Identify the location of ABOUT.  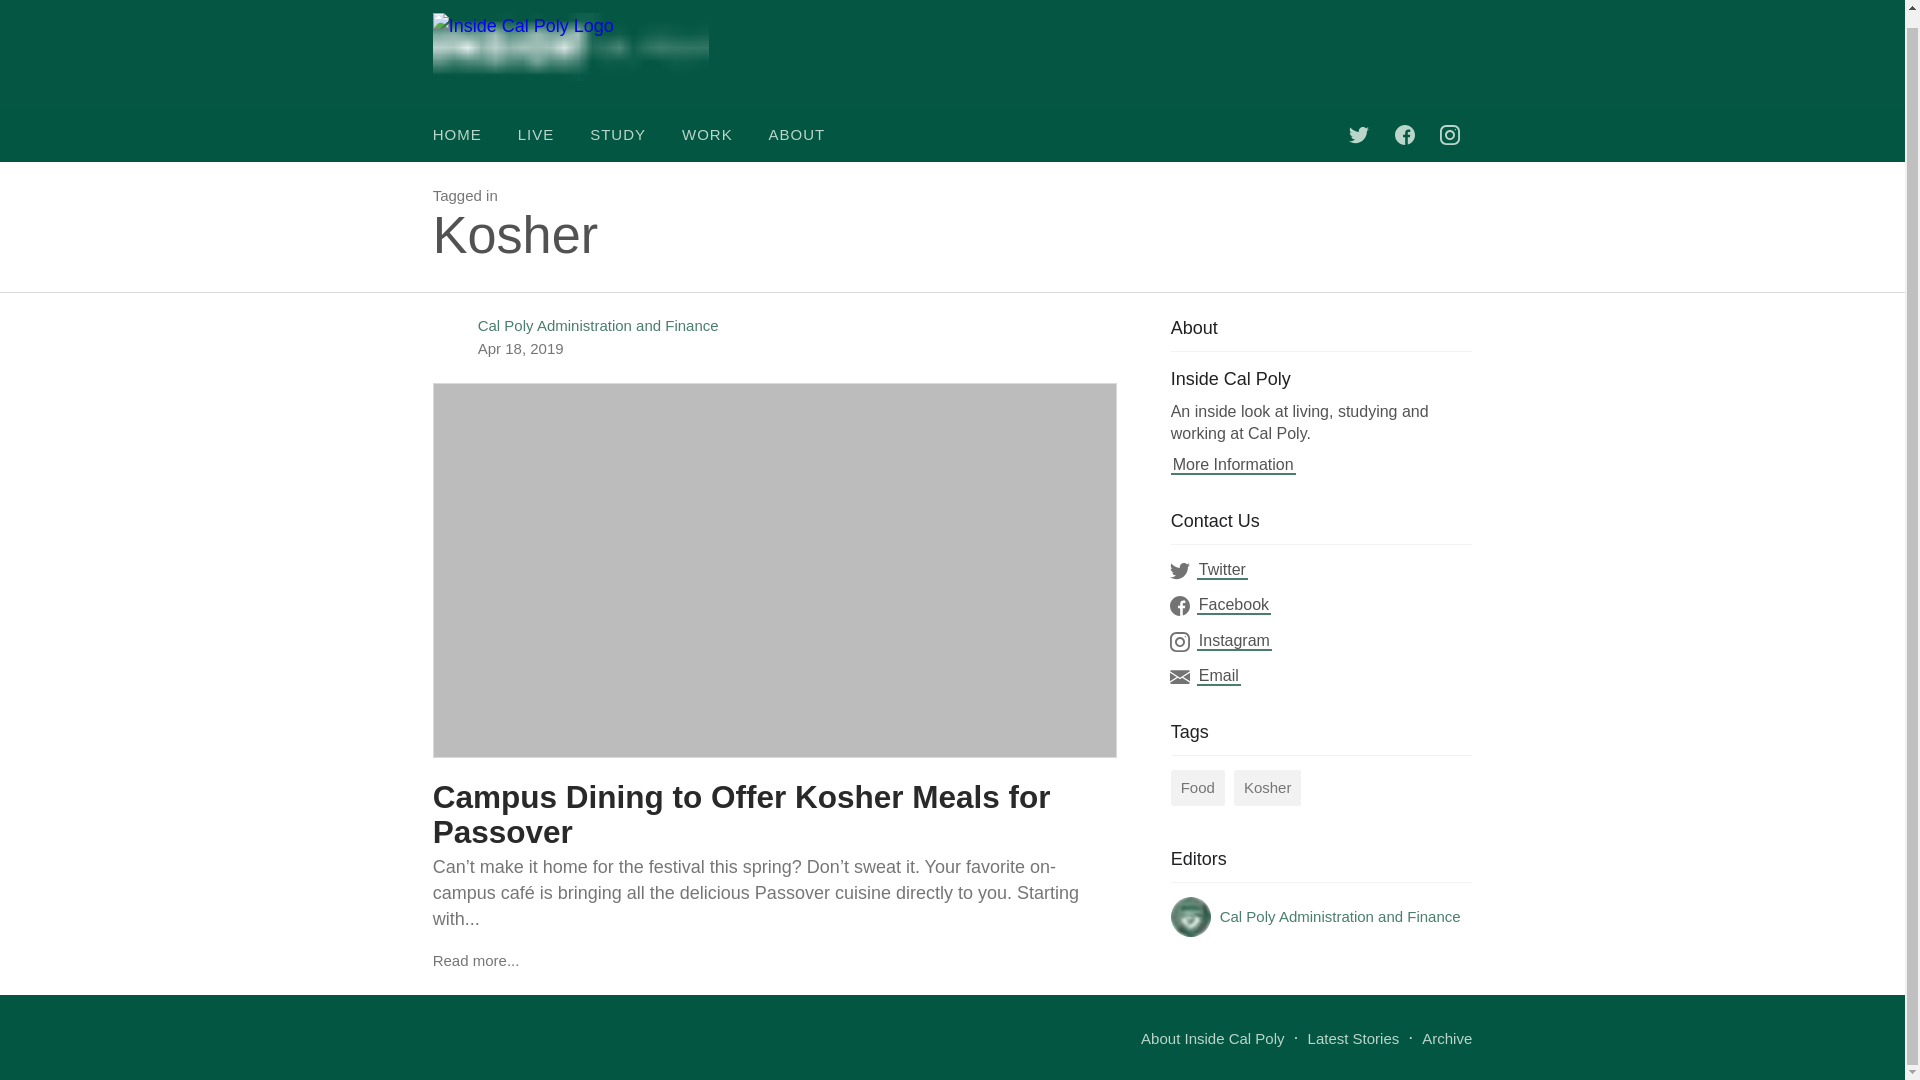
(796, 134).